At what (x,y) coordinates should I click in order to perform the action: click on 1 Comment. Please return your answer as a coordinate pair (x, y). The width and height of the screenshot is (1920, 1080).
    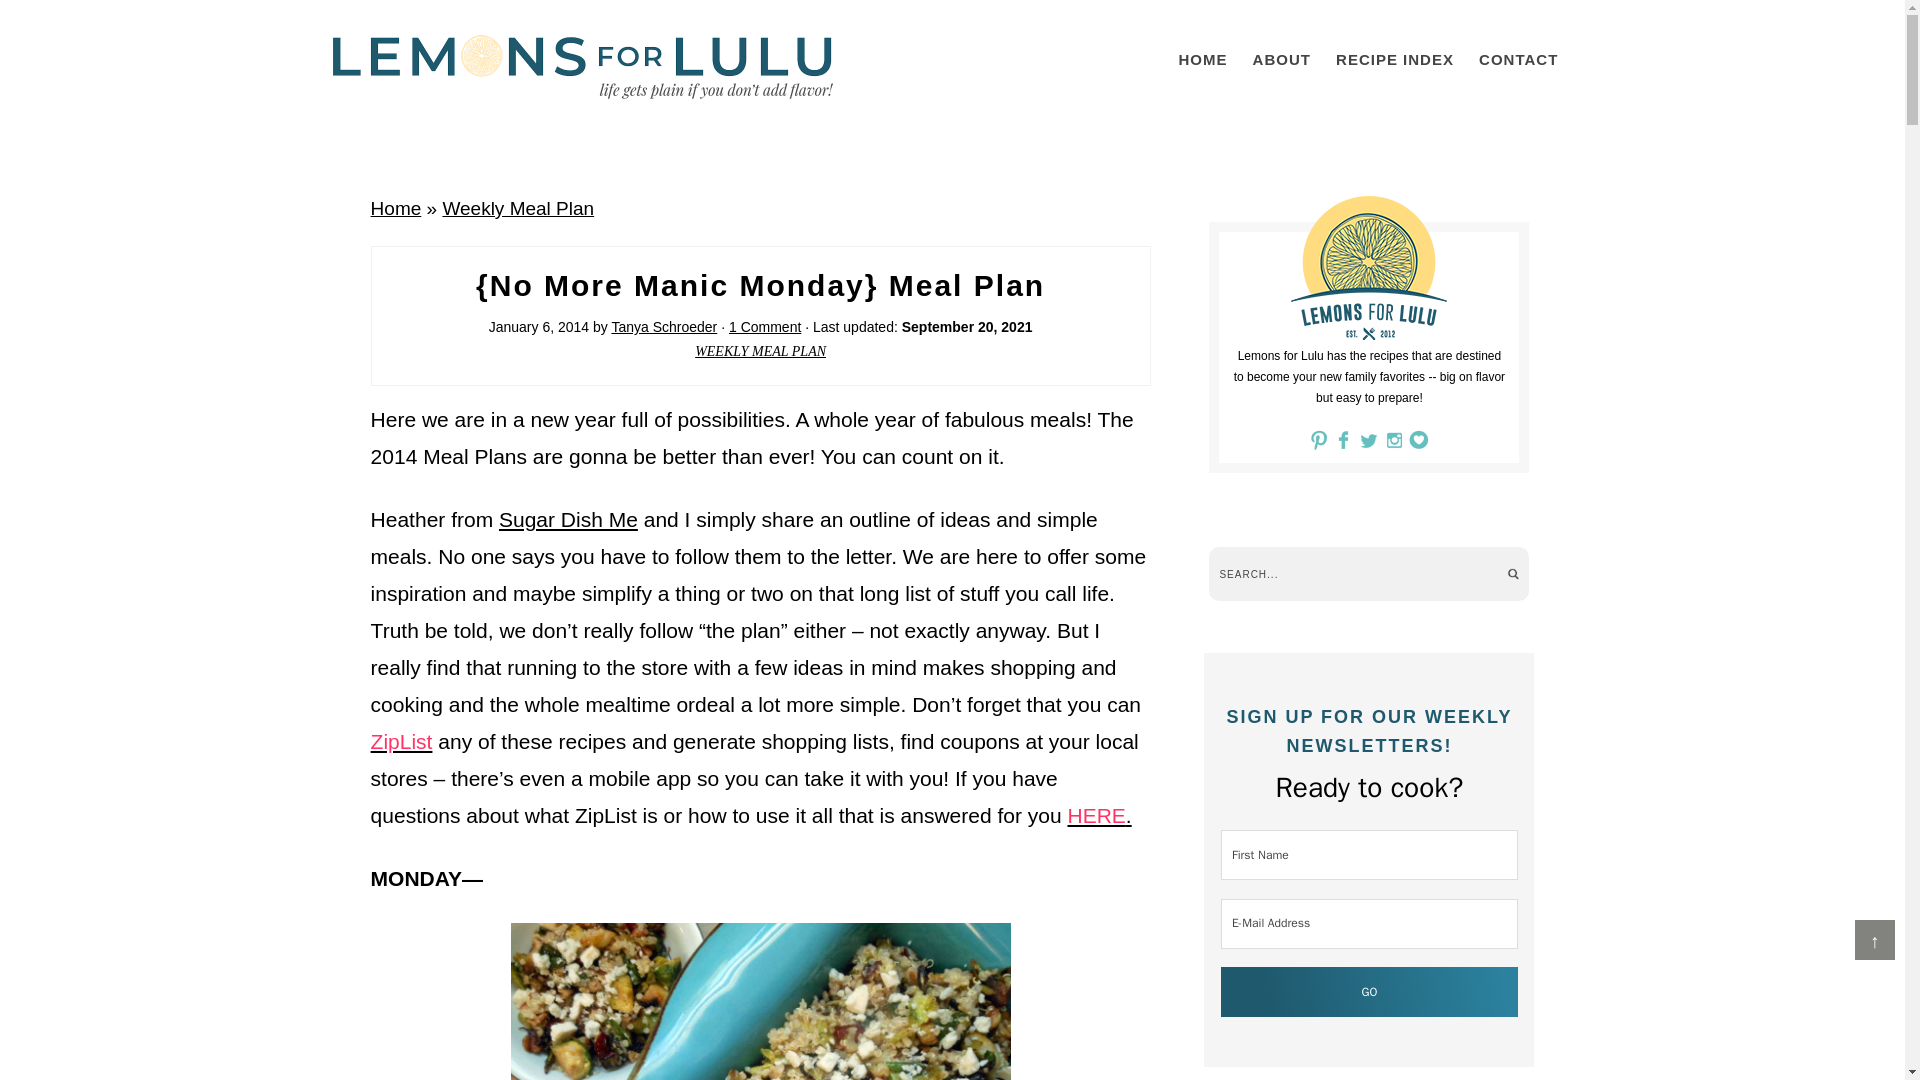
    Looking at the image, I should click on (764, 326).